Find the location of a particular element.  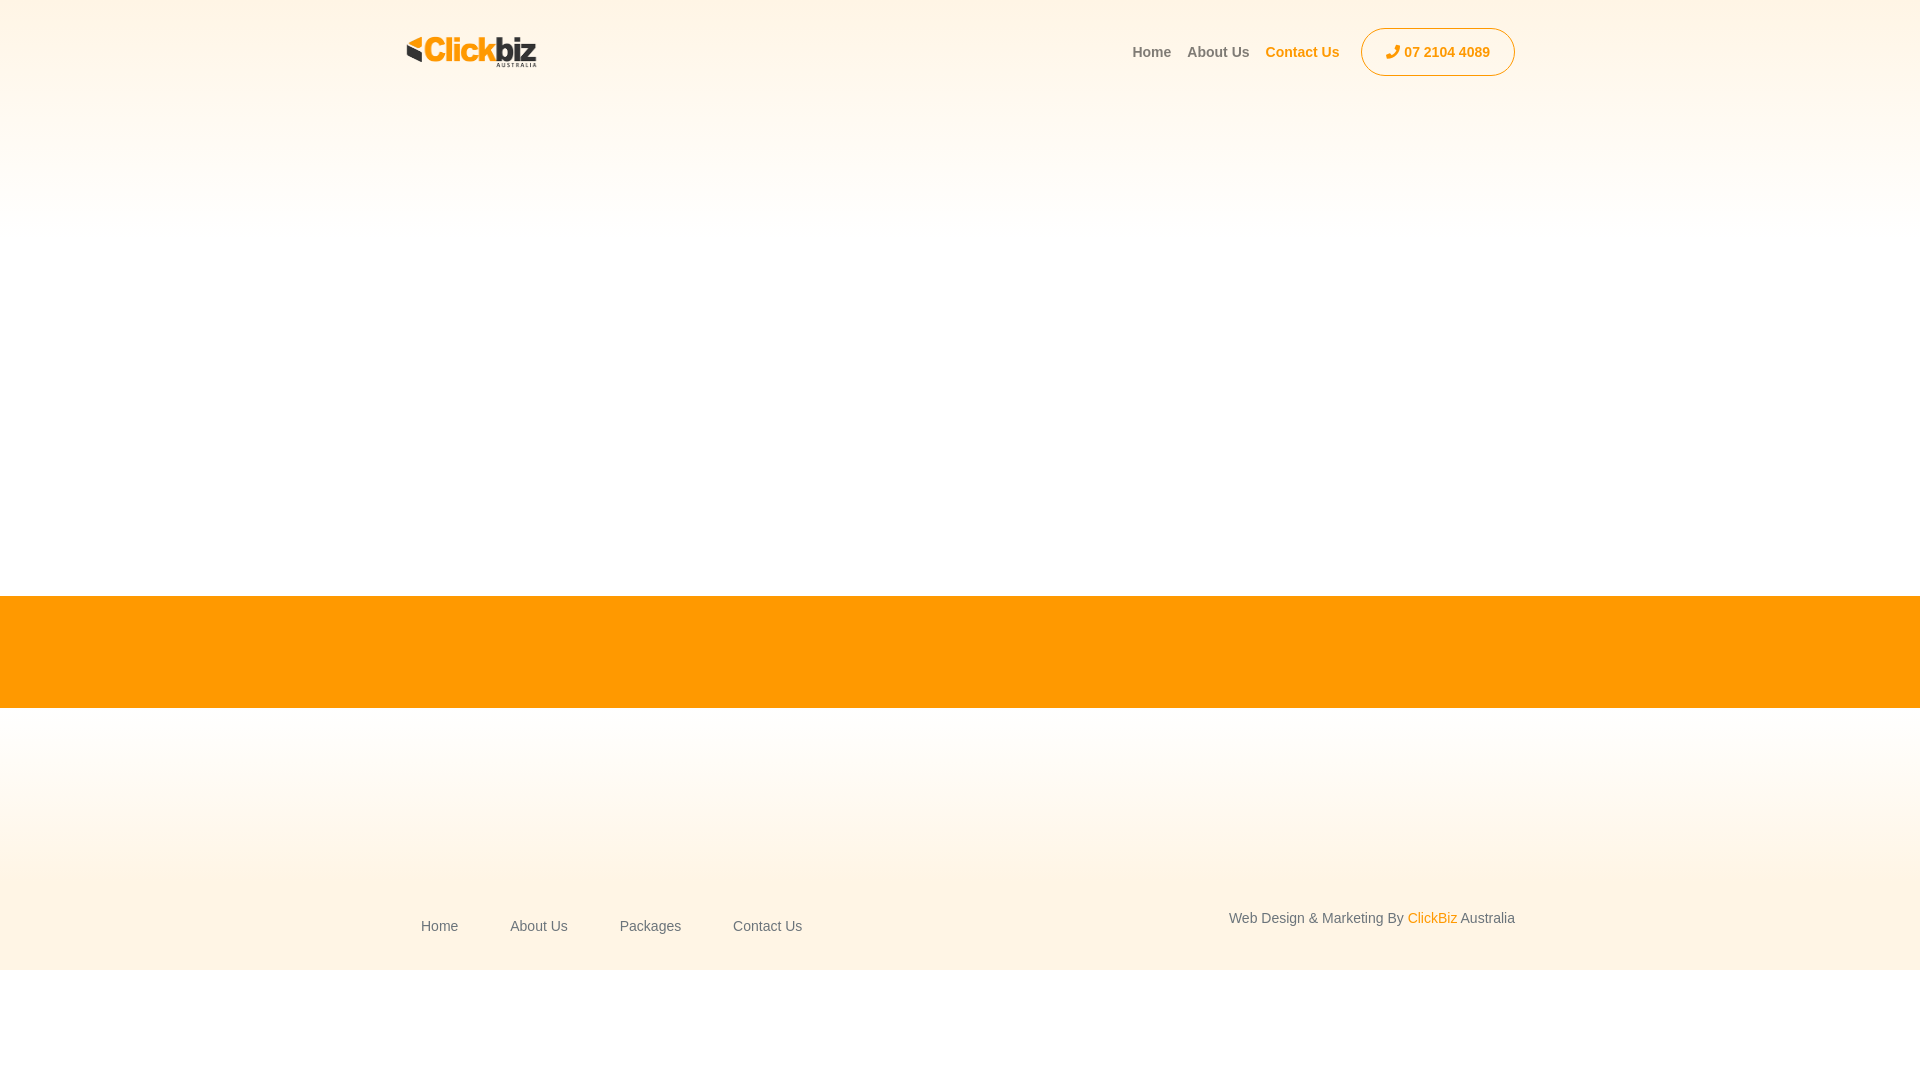

About Us is located at coordinates (538, 926).